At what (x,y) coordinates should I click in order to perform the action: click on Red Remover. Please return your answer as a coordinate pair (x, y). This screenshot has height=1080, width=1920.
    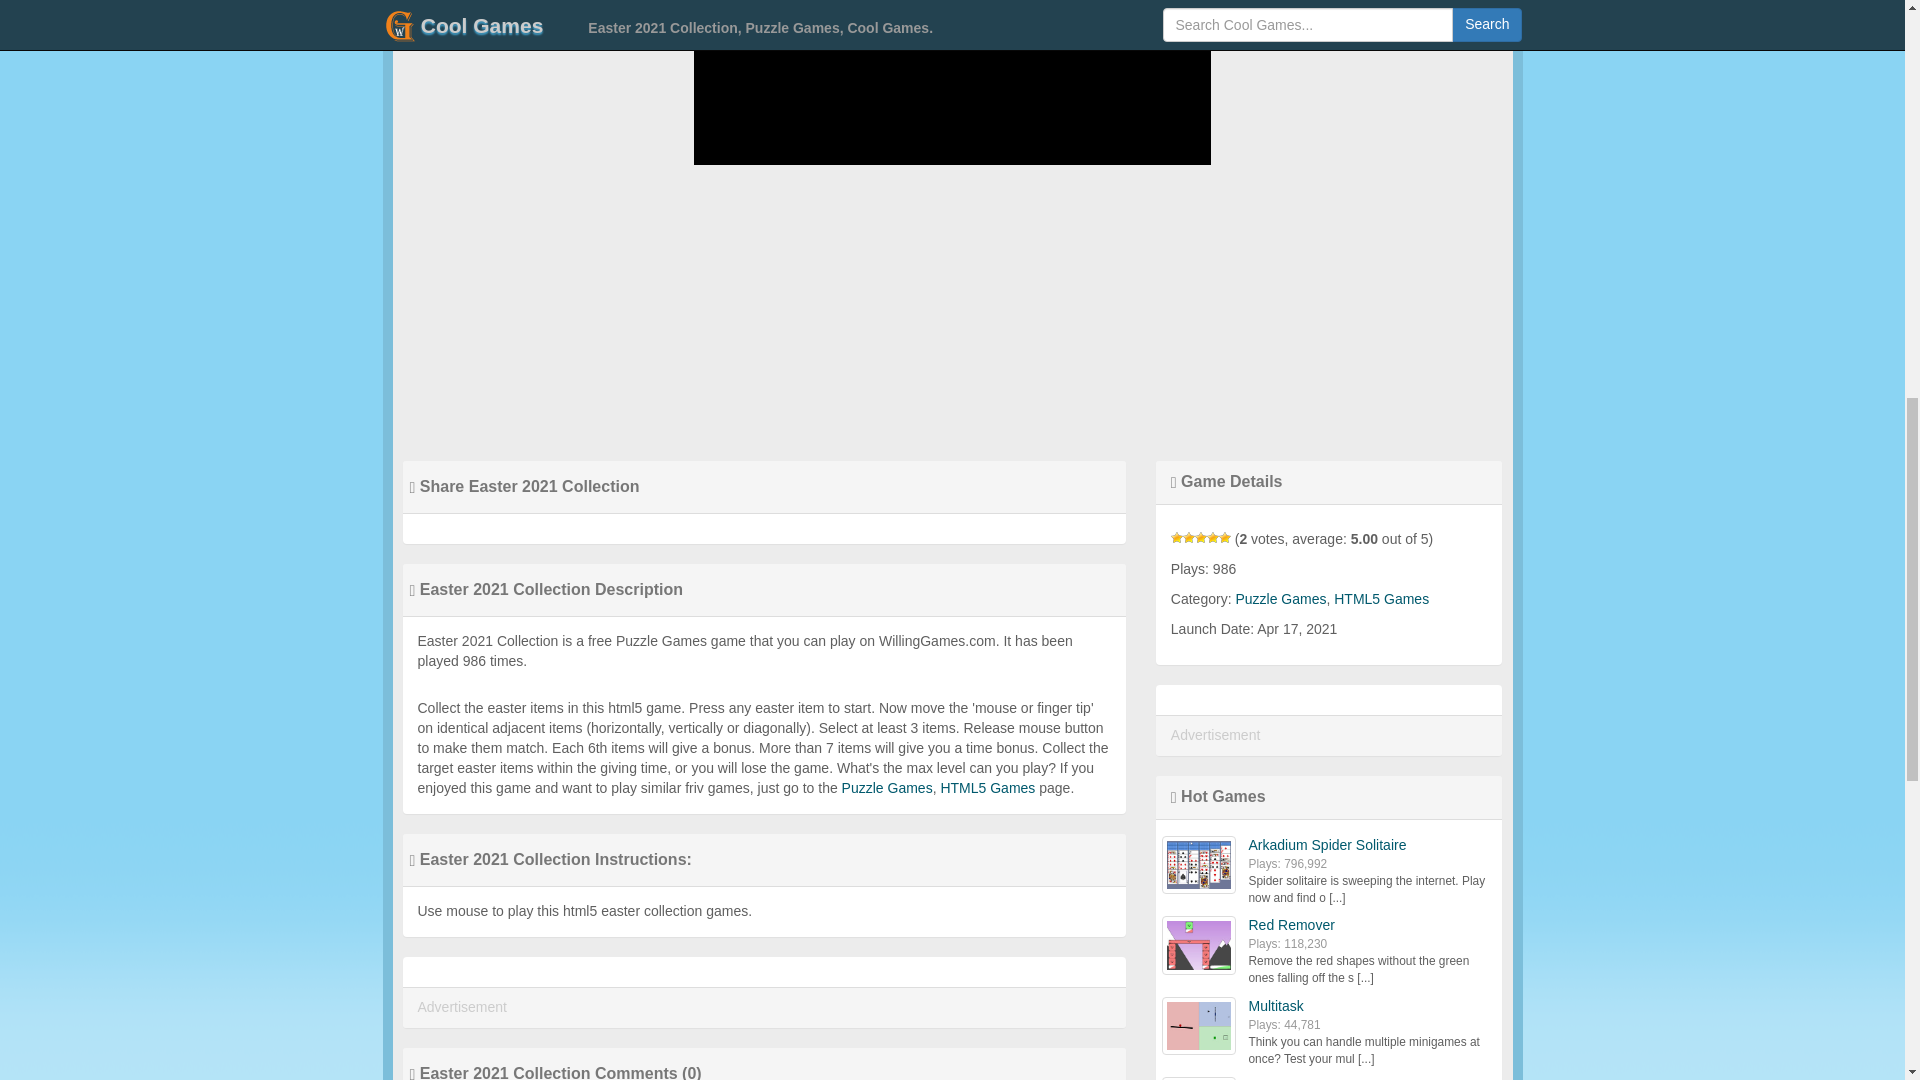
    Looking at the image, I should click on (1291, 924).